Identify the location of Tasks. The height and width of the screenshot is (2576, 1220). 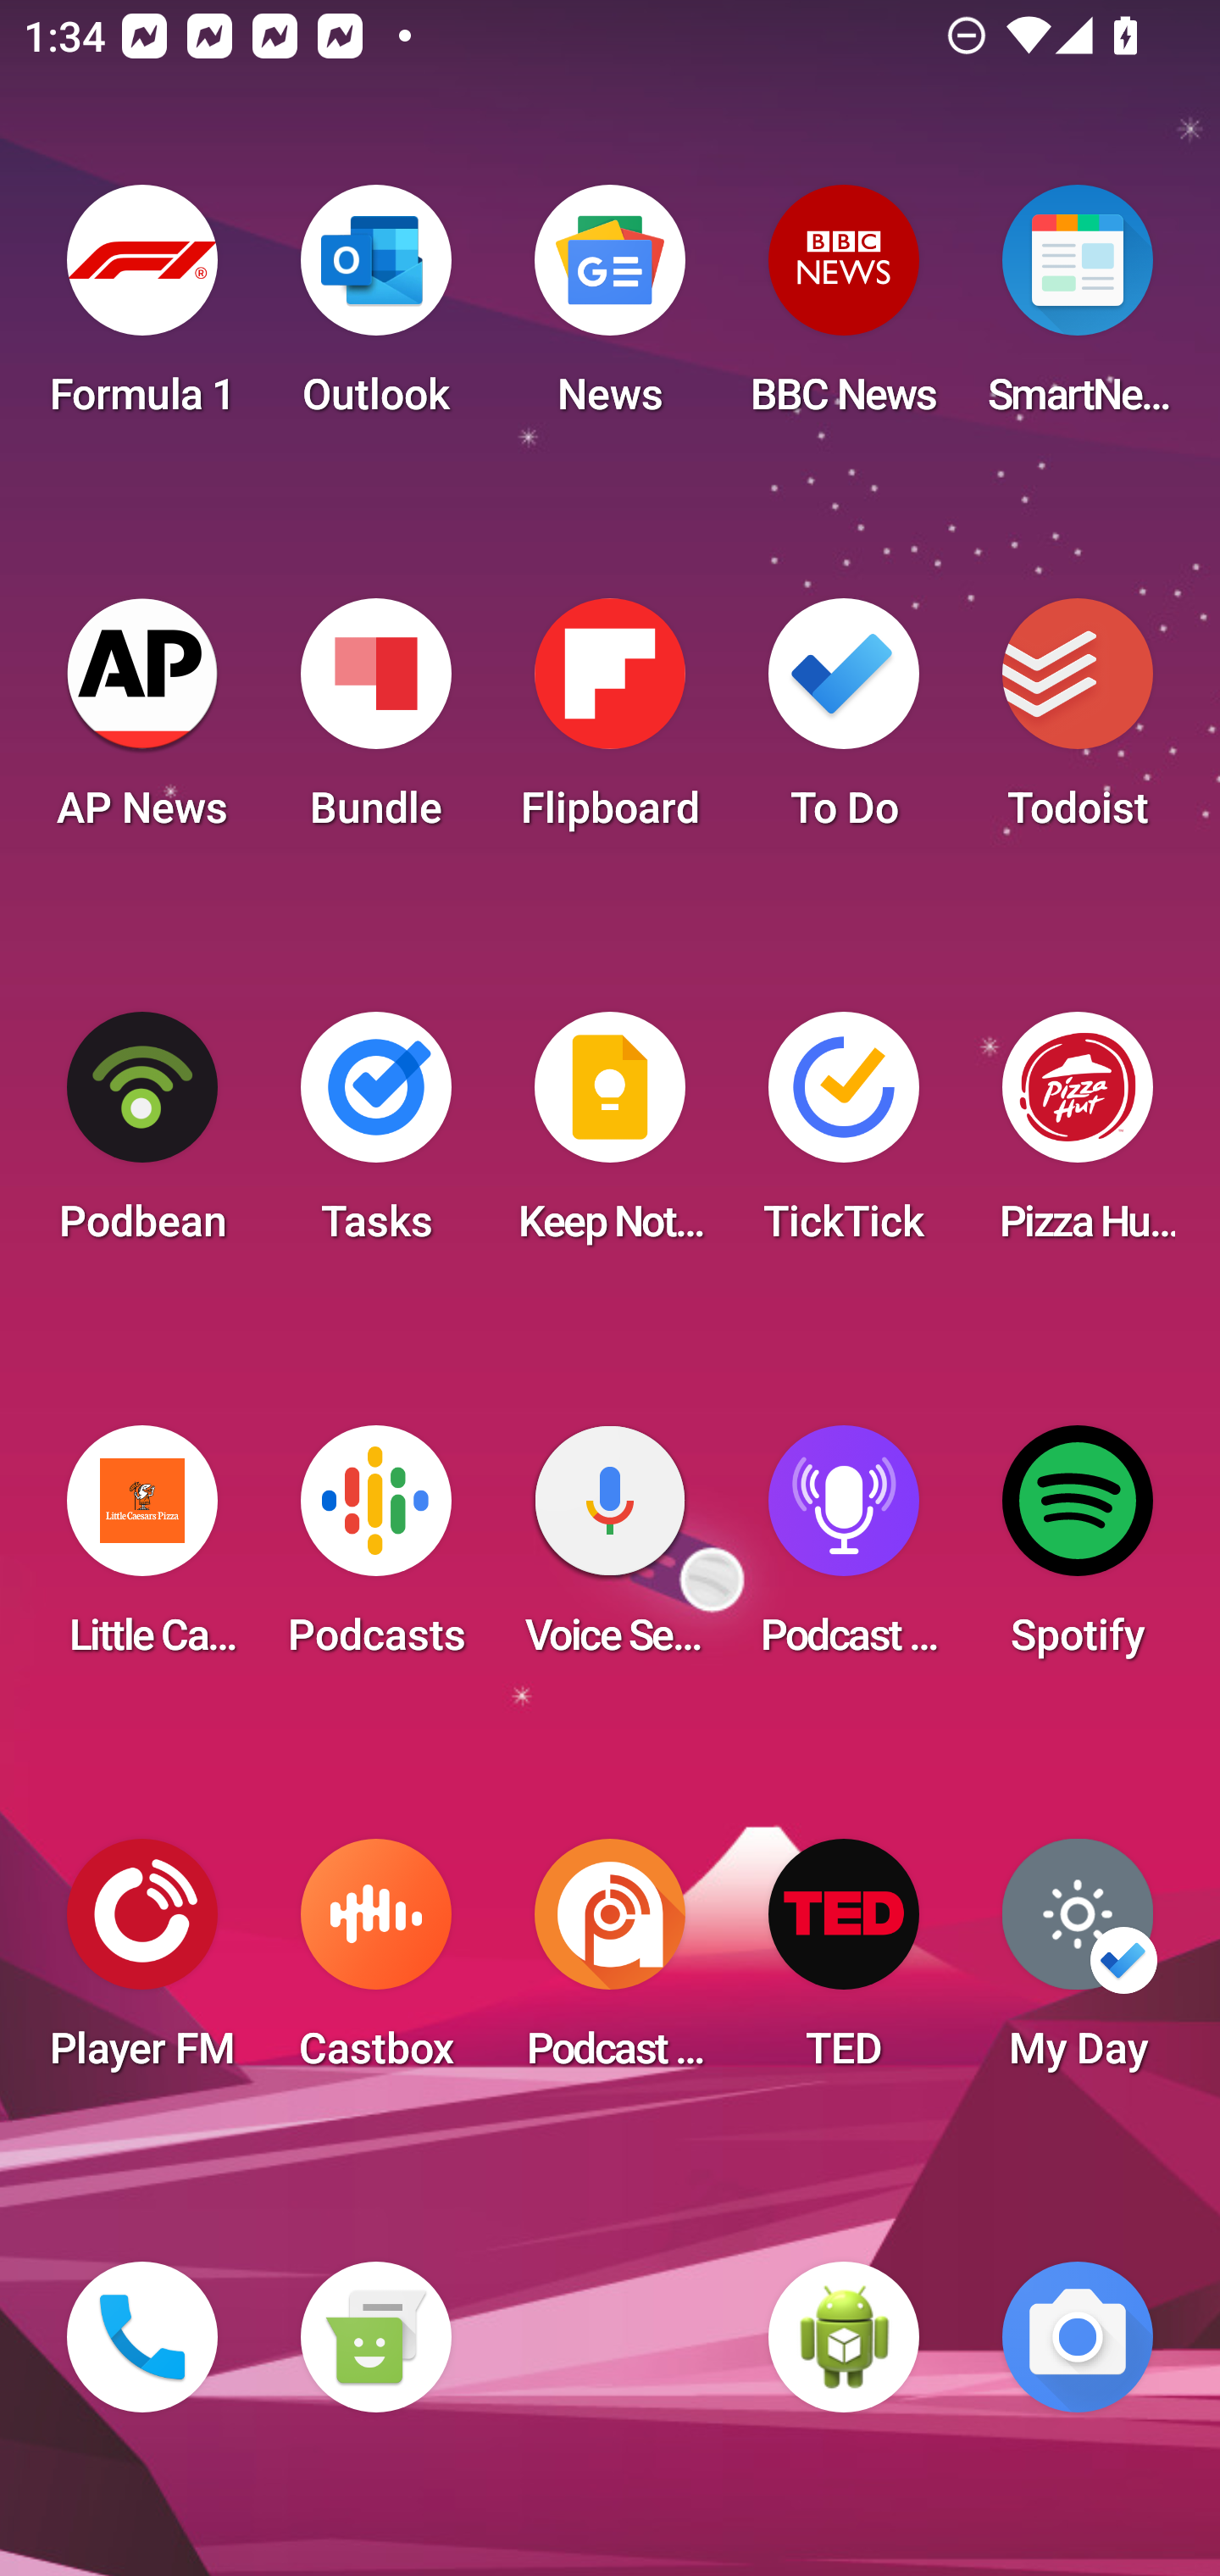
(375, 1137).